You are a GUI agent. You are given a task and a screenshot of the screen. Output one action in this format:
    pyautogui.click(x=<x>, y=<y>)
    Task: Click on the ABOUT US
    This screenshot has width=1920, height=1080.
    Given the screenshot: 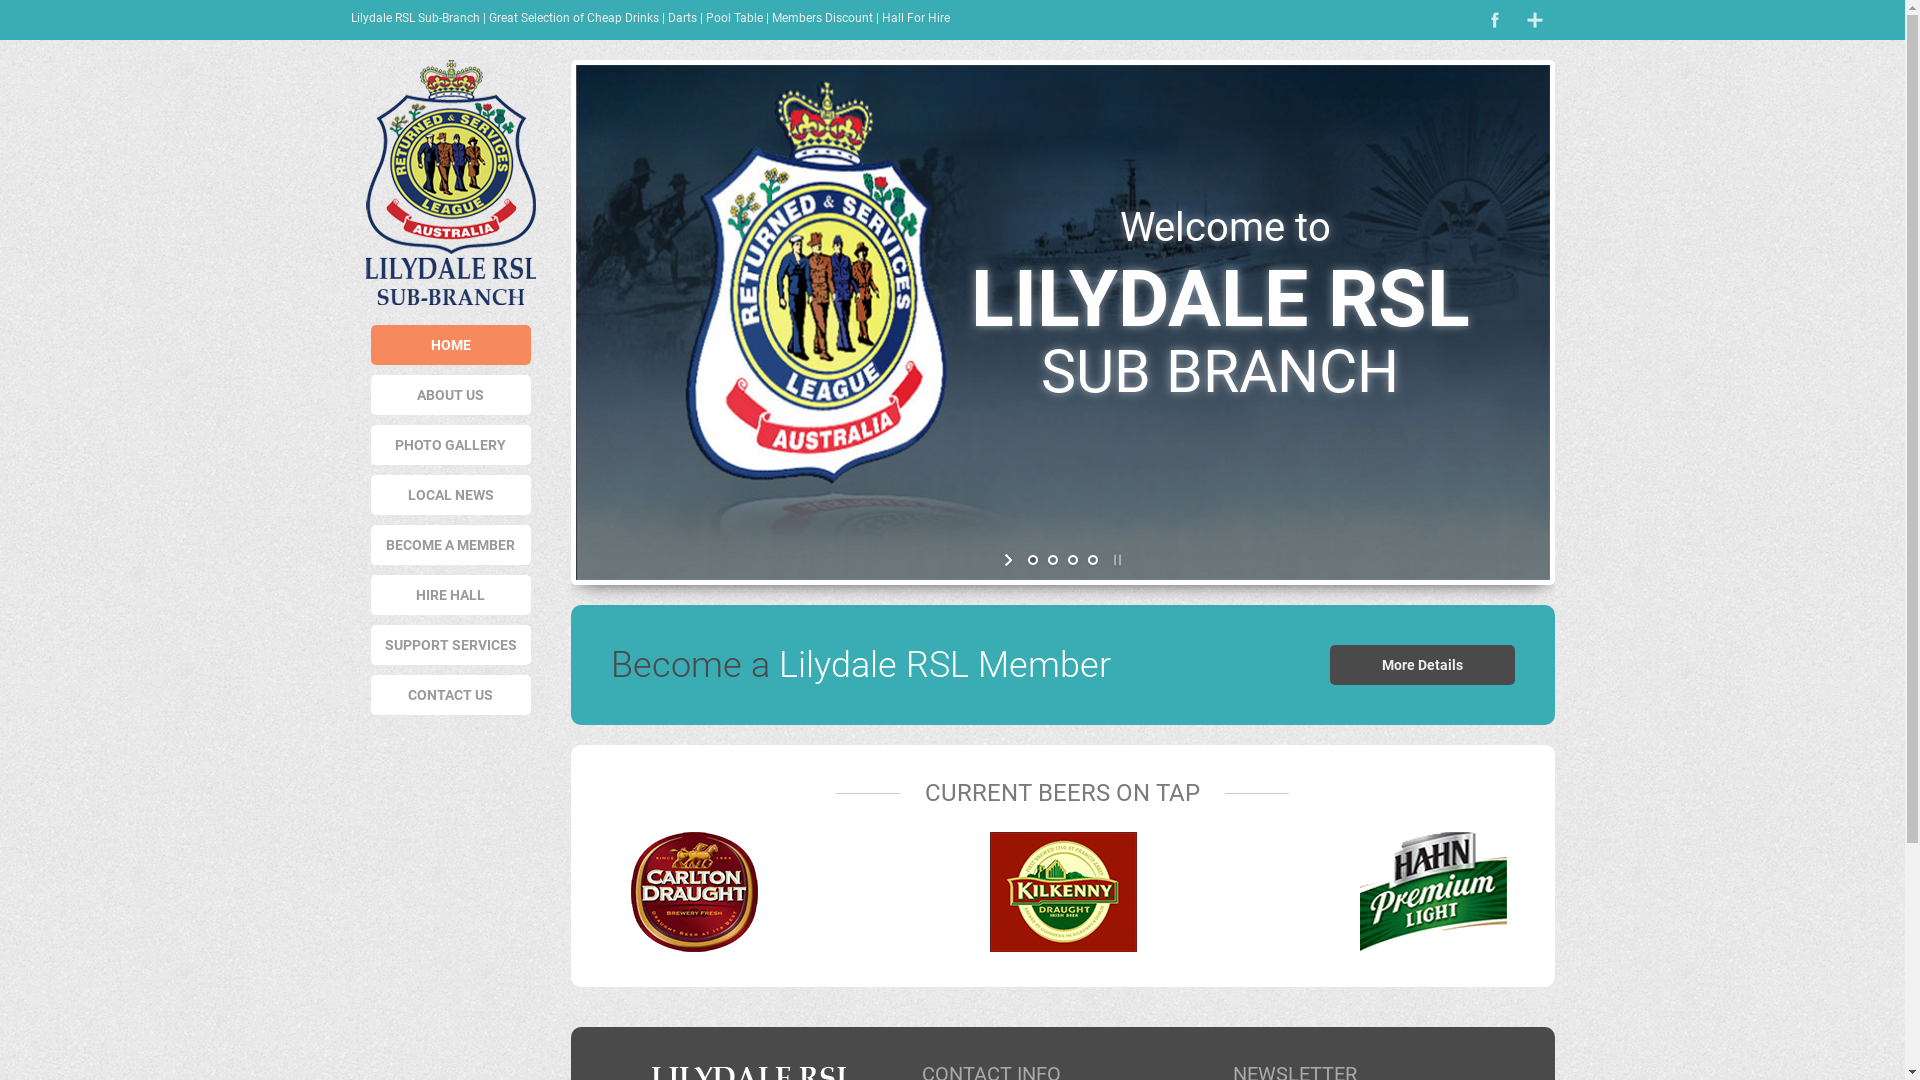 What is the action you would take?
    pyautogui.click(x=450, y=395)
    